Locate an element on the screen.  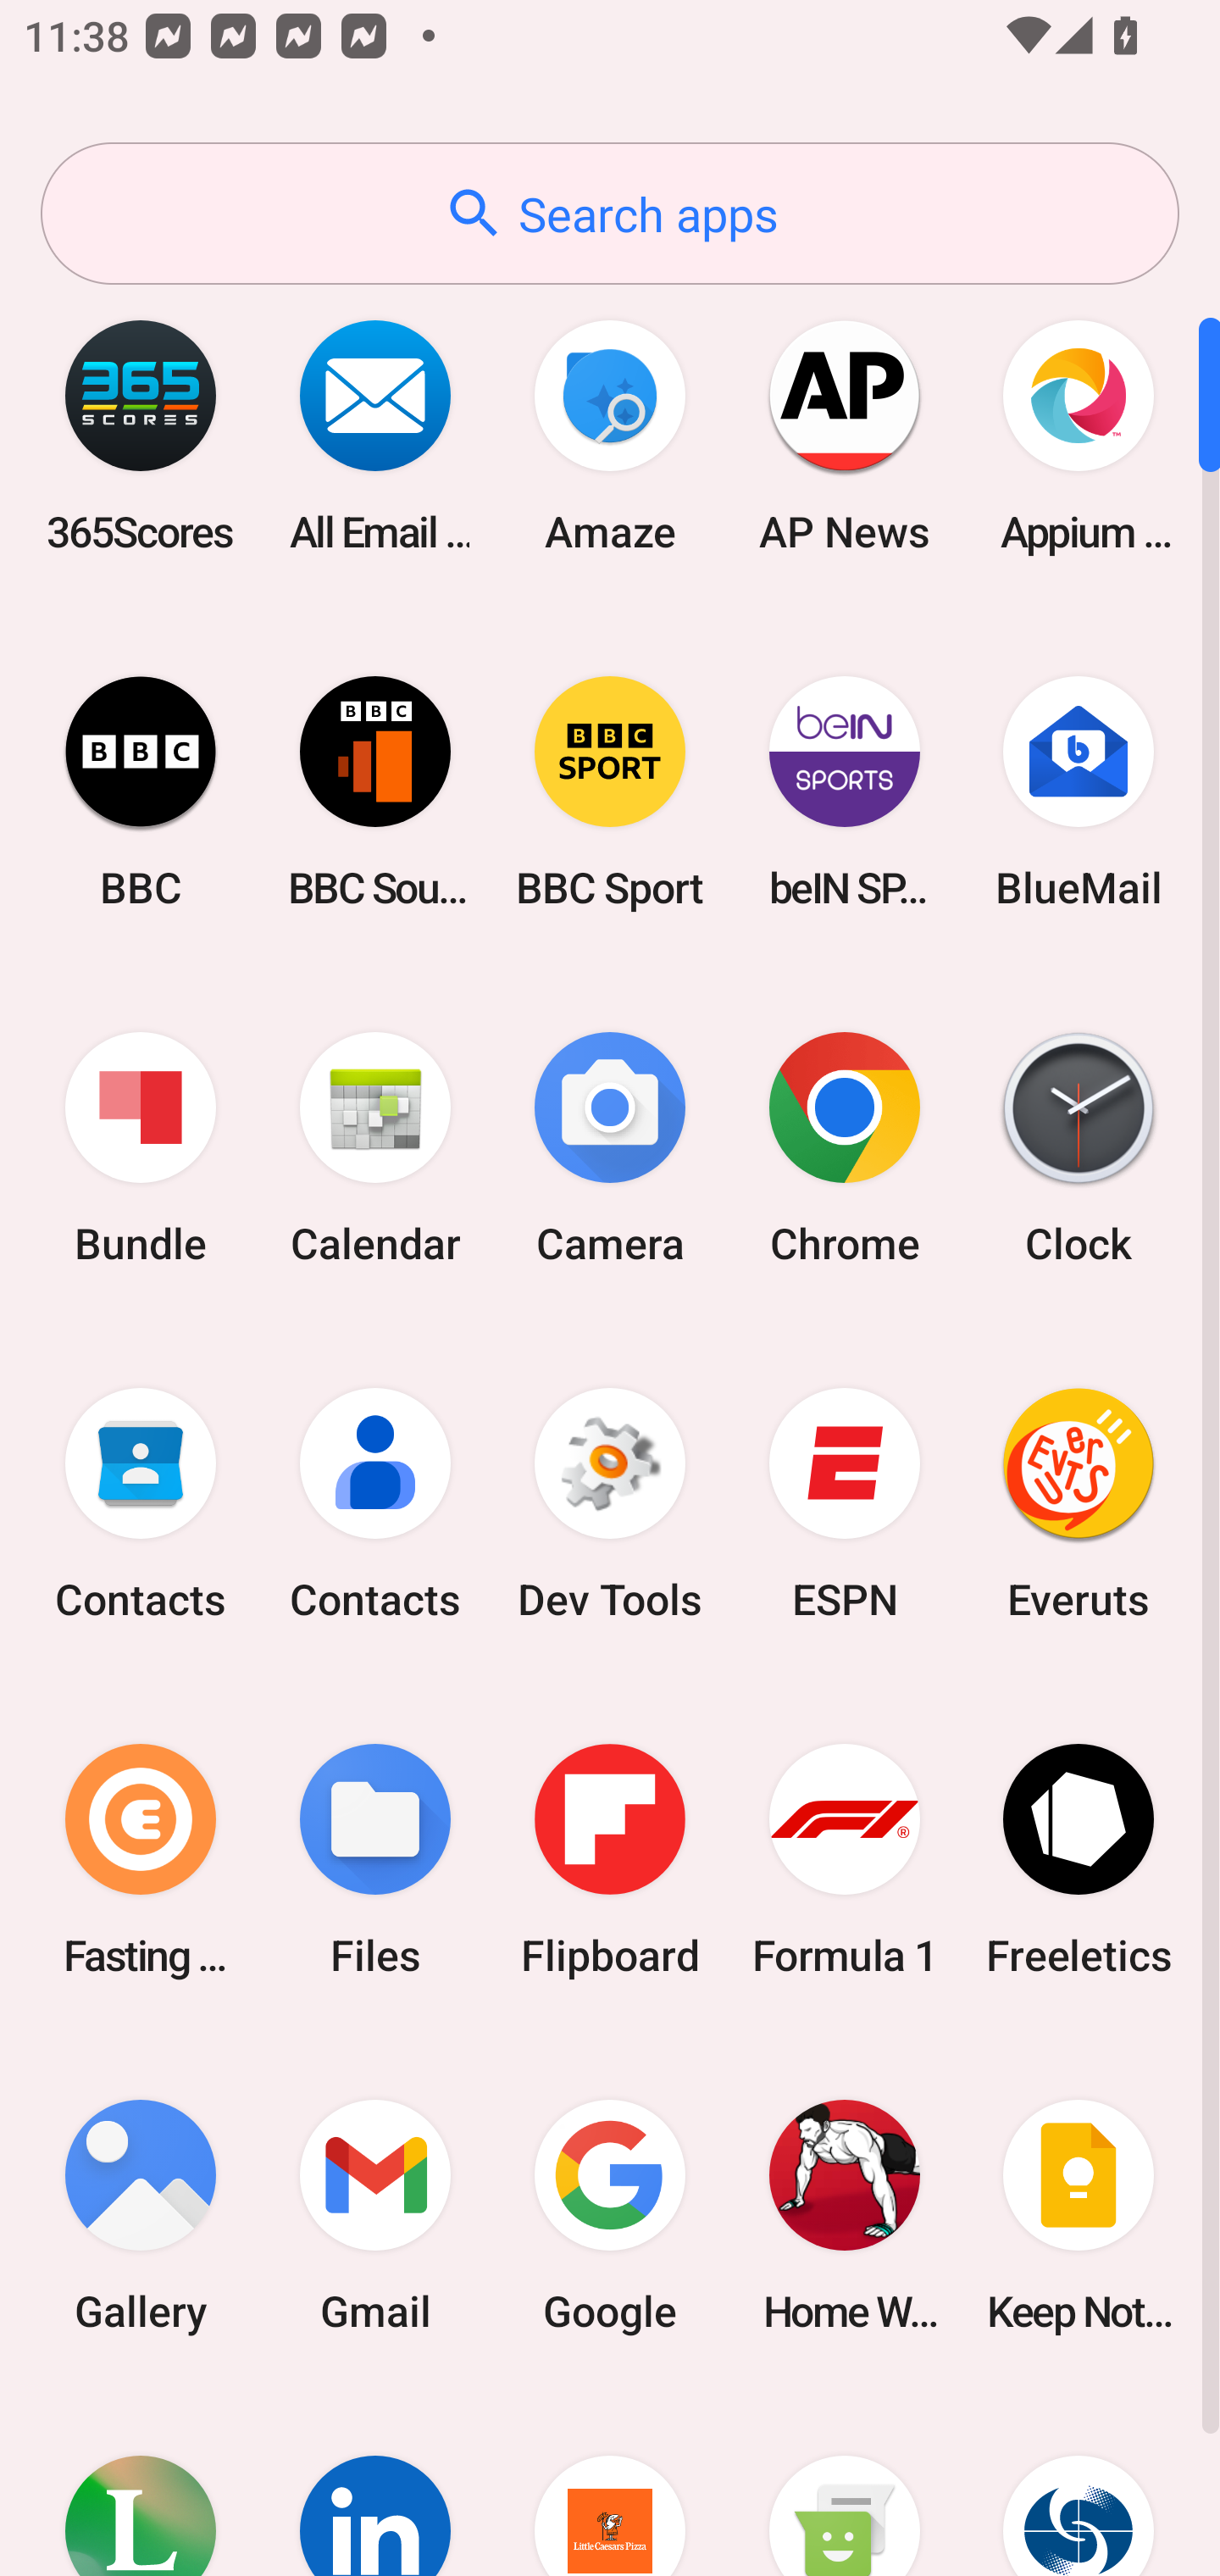
Appium Settings is located at coordinates (1079, 436).